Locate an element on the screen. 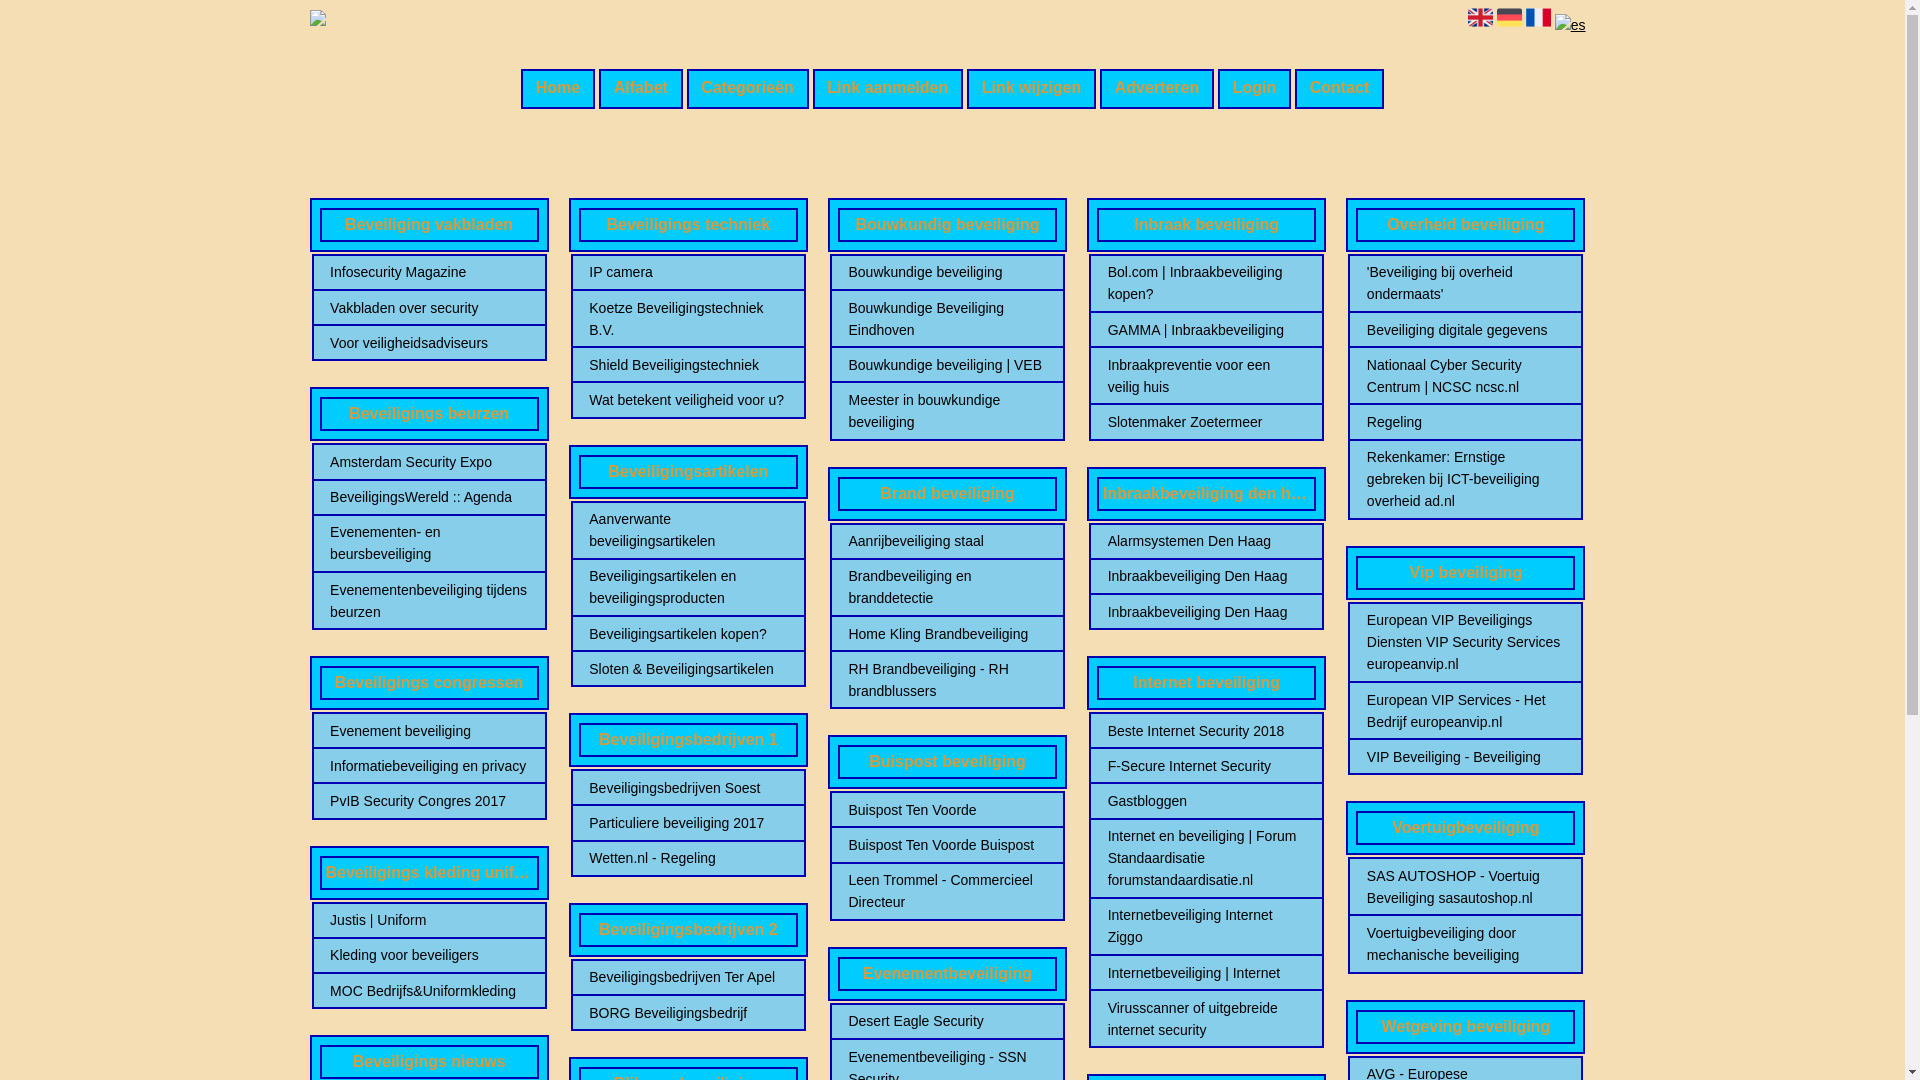 This screenshot has width=1920, height=1080. BeveiligingsWereld :: Agenda is located at coordinates (429, 497).